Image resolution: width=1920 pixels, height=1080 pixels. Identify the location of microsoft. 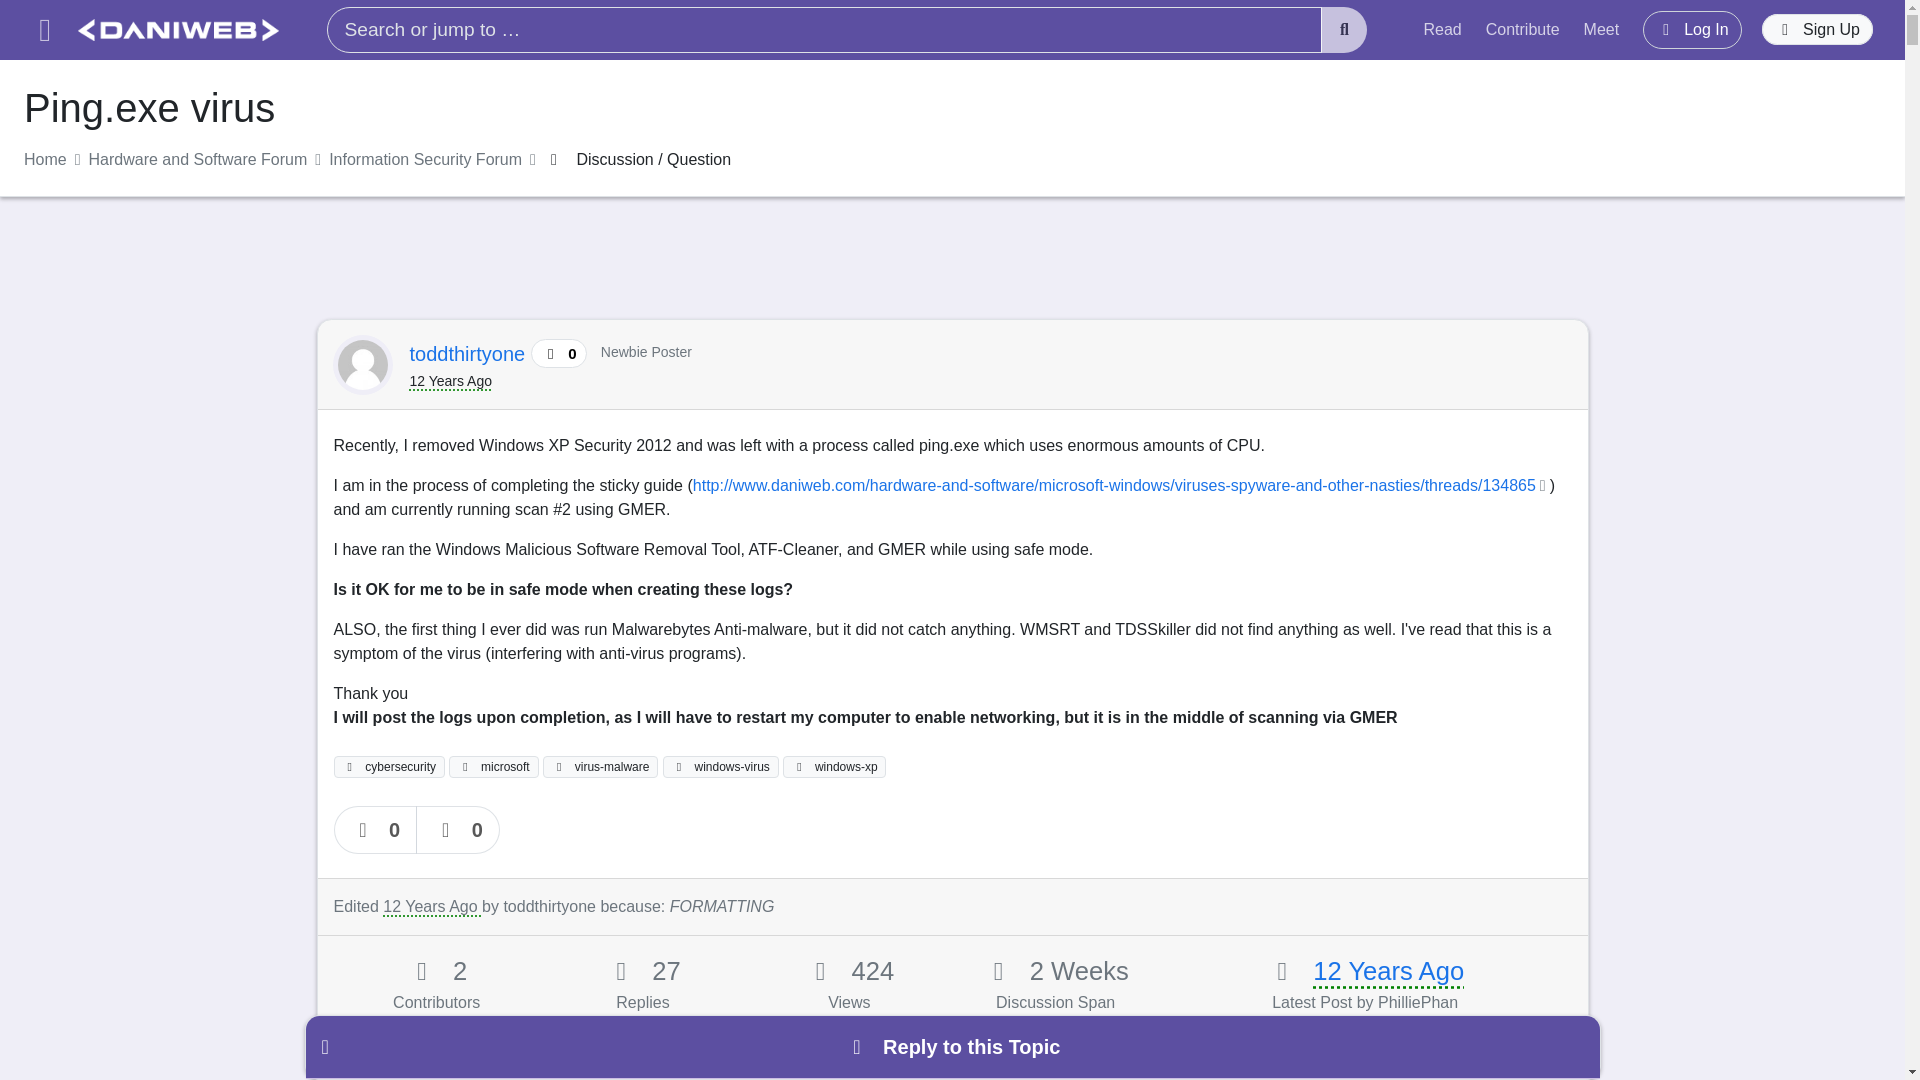
(493, 766).